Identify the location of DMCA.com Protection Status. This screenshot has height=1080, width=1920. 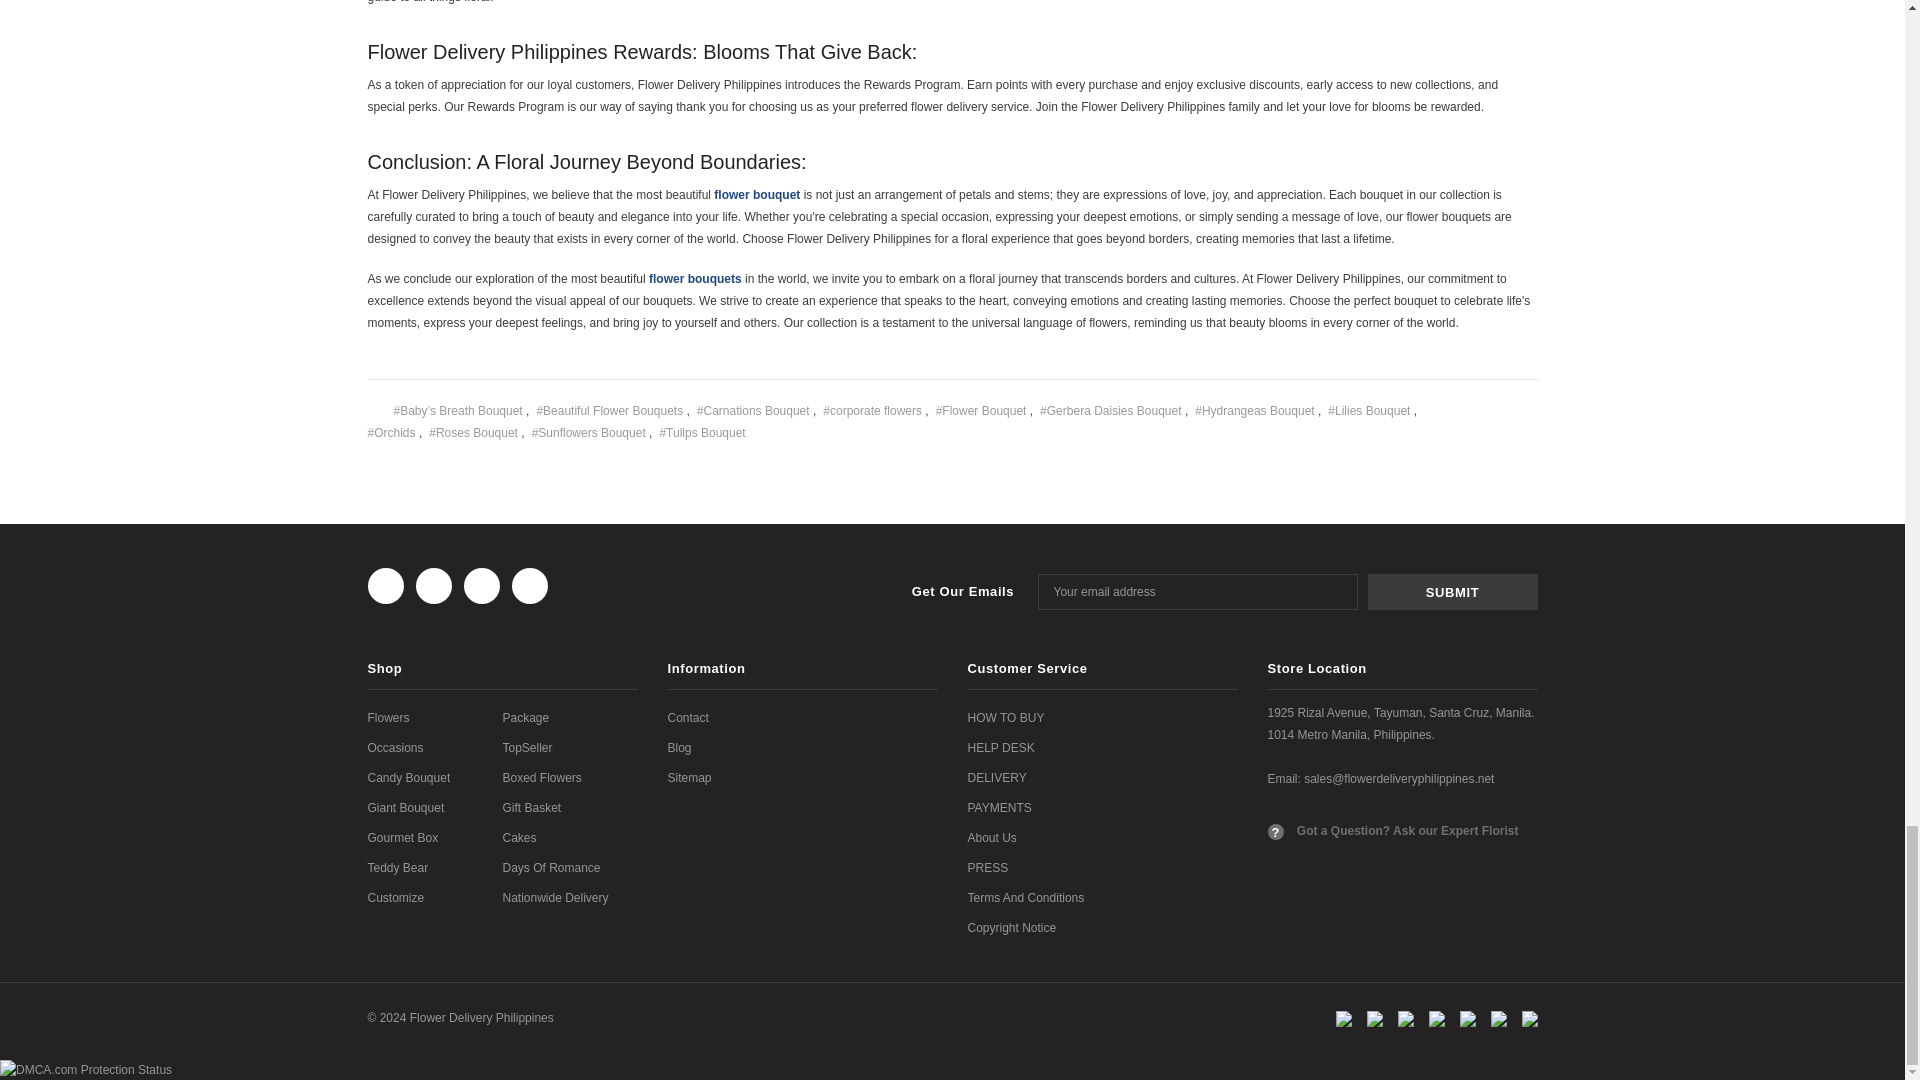
(86, 1068).